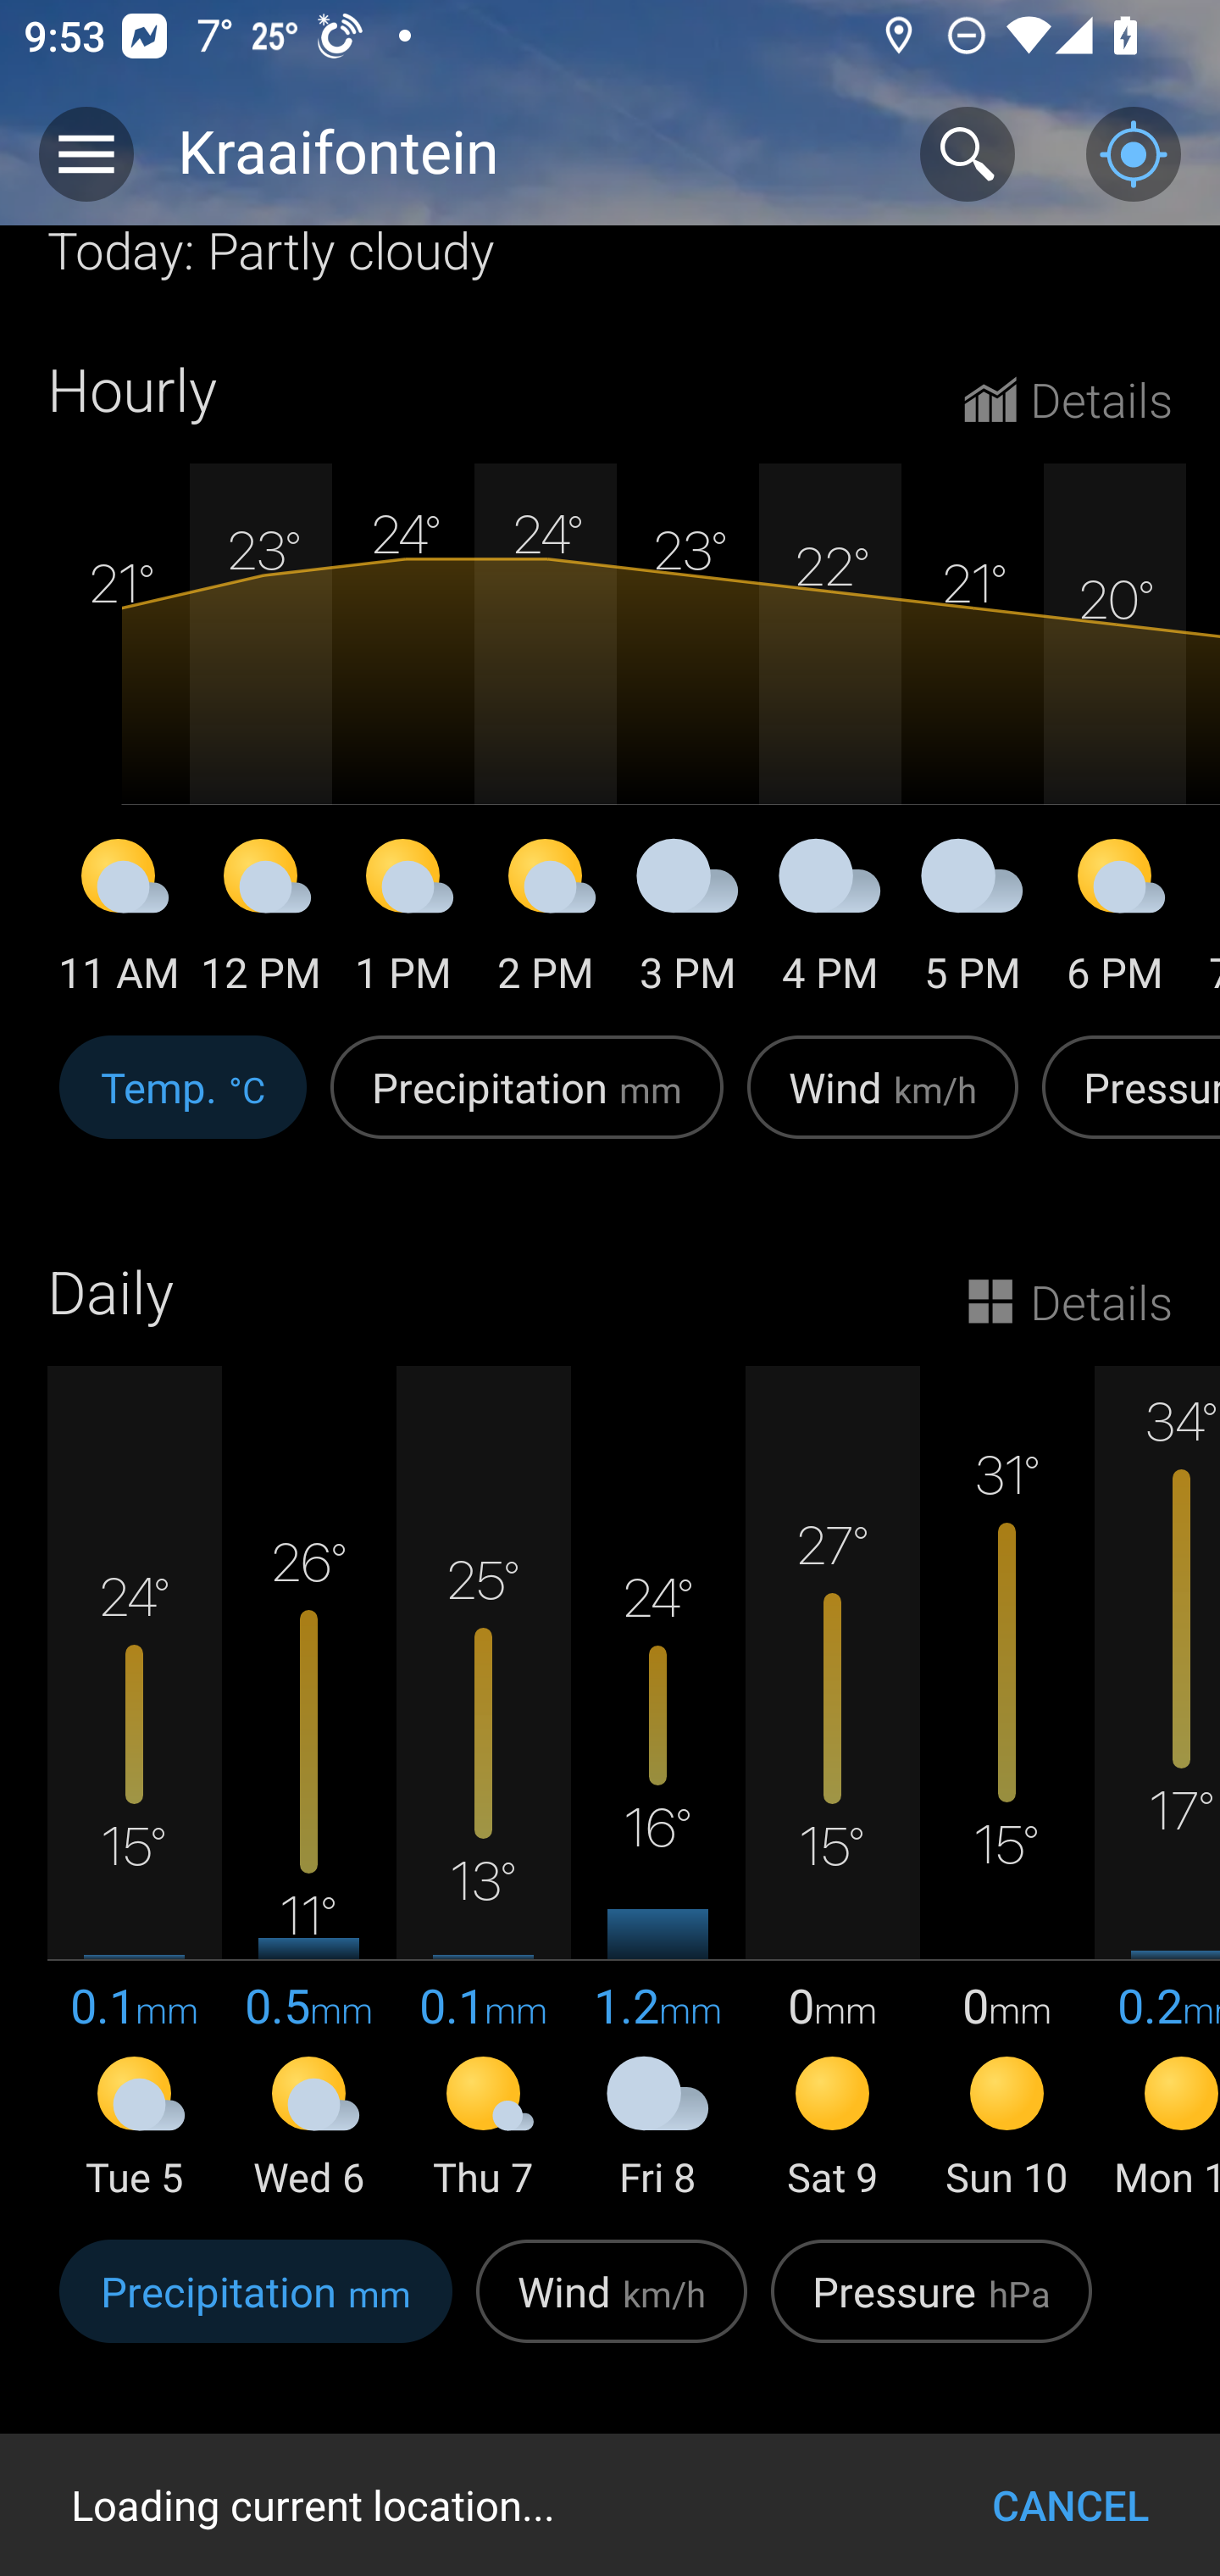 Image resolution: width=1220 pixels, height=2576 pixels. I want to click on 12 PM, so click(261, 920).